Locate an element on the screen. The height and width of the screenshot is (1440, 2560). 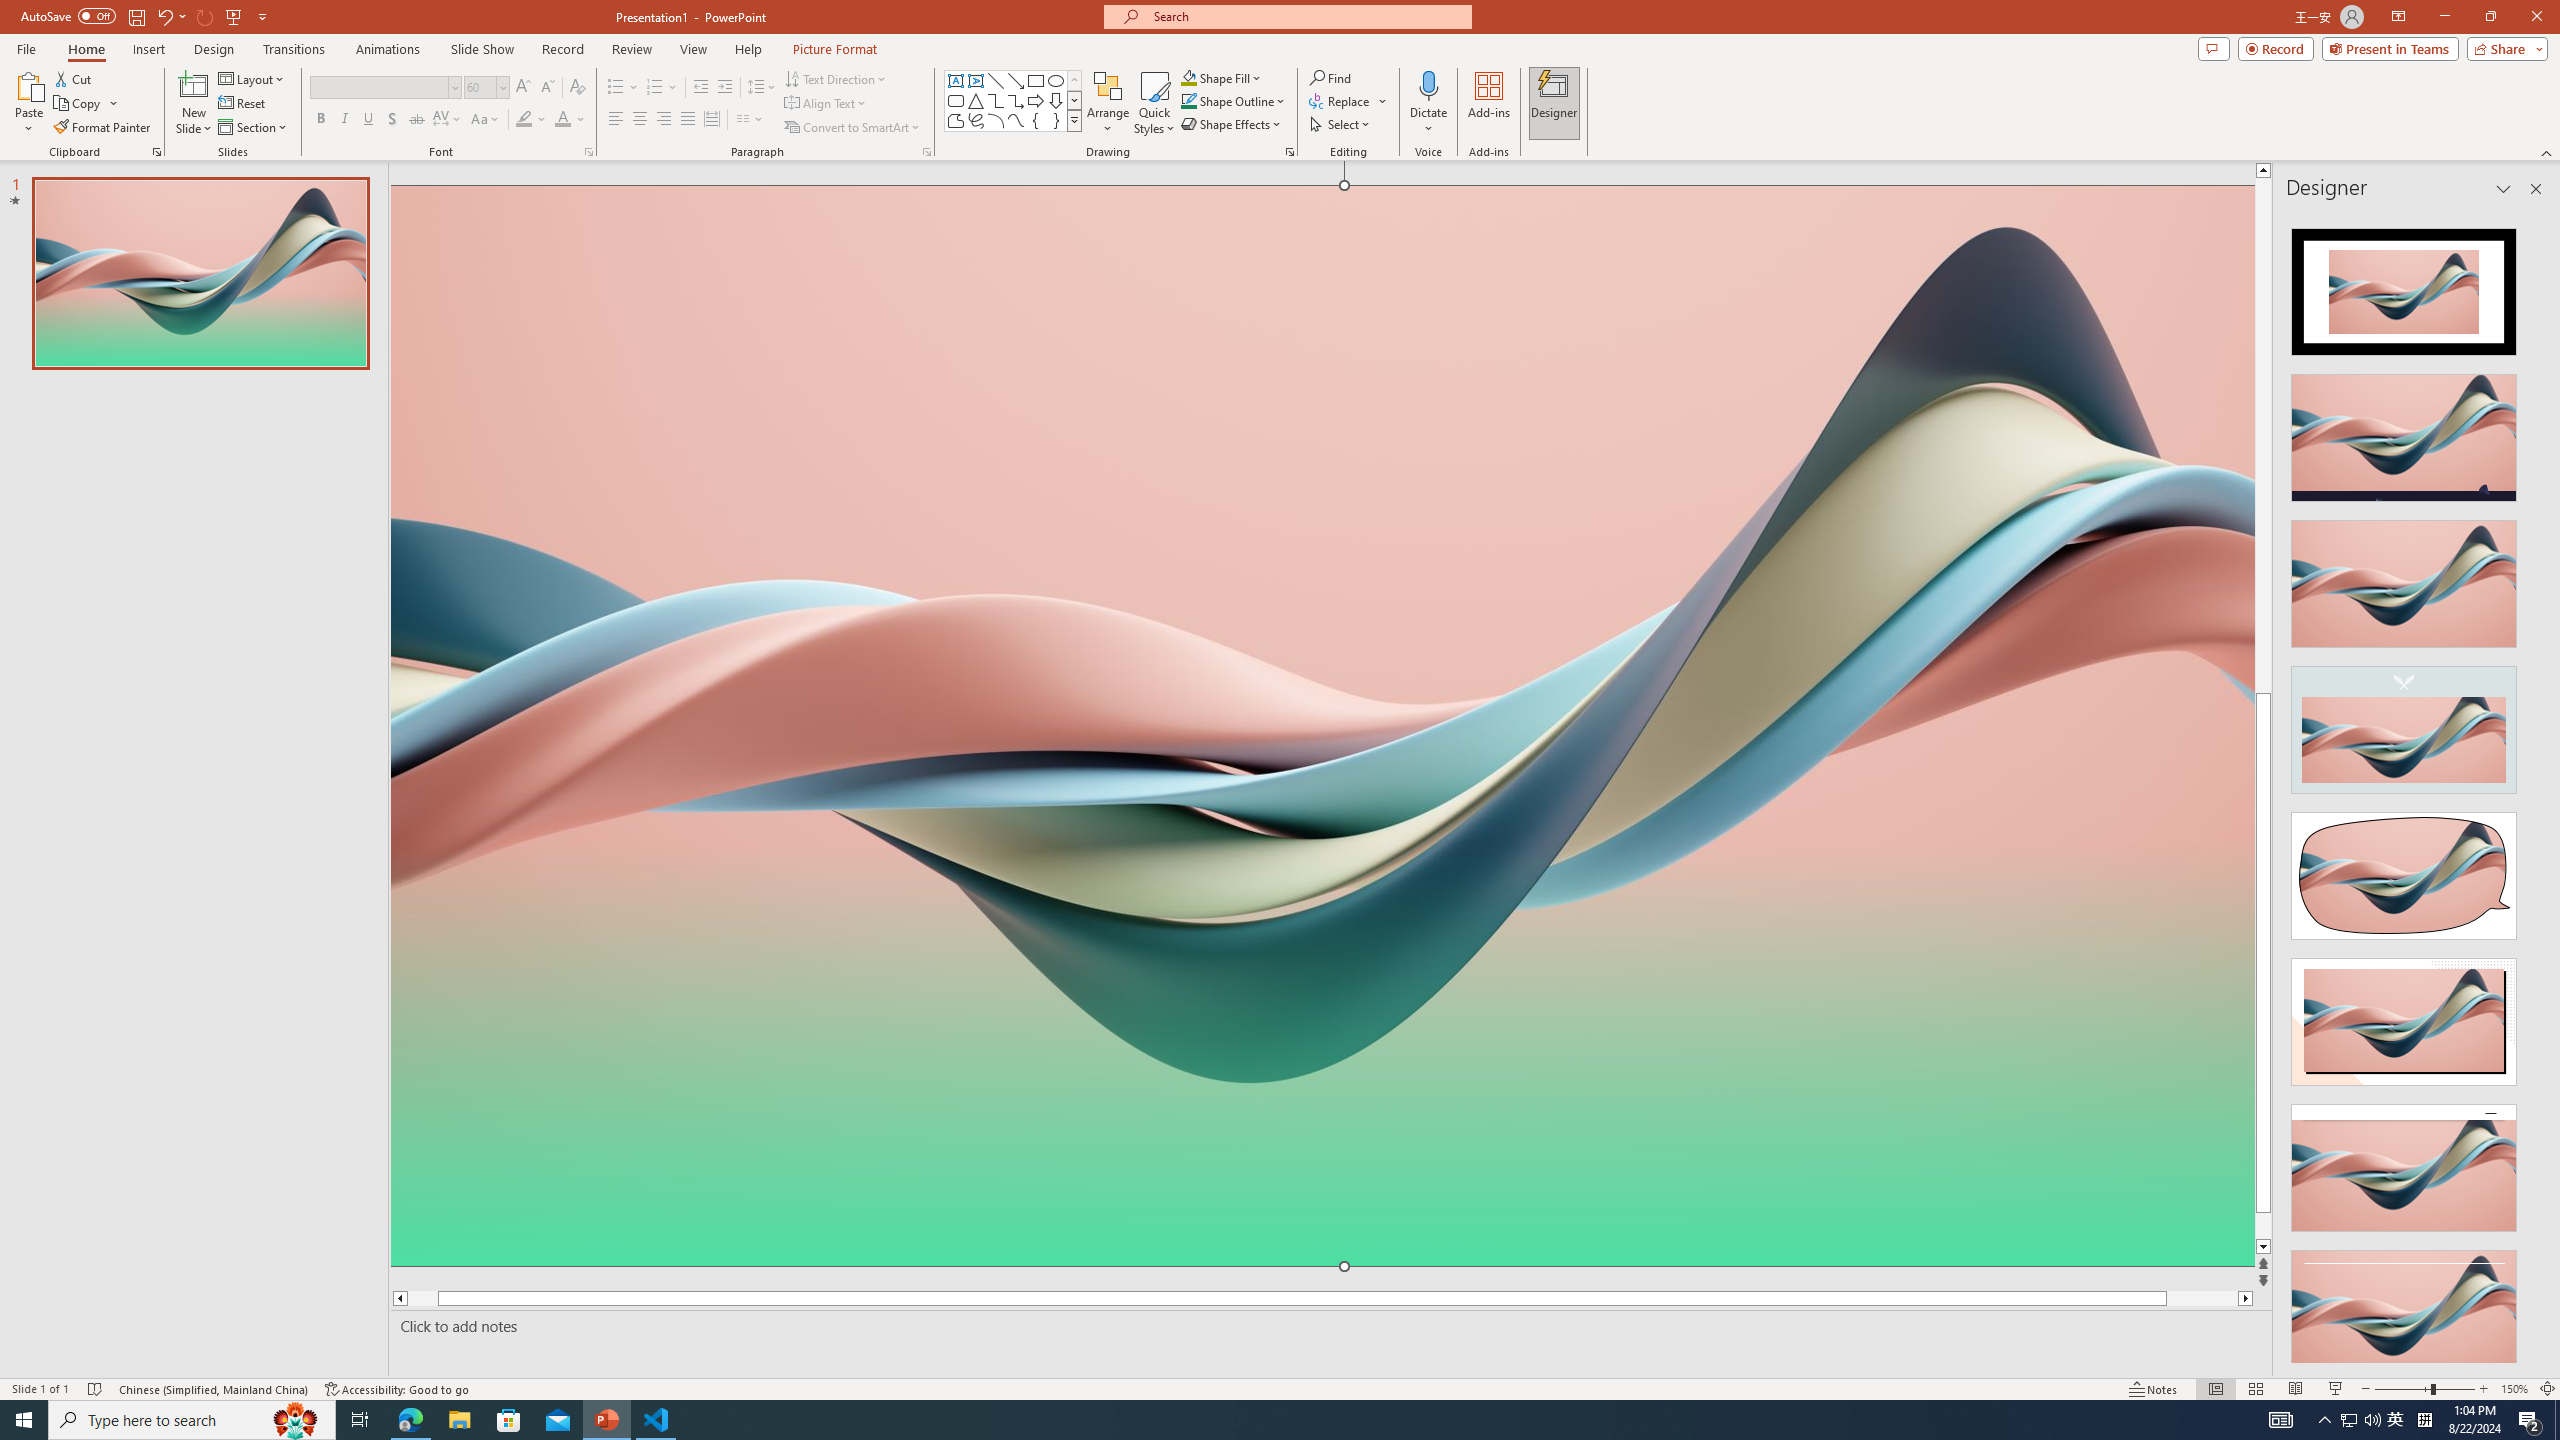
Zoom 150% is located at coordinates (2514, 1389).